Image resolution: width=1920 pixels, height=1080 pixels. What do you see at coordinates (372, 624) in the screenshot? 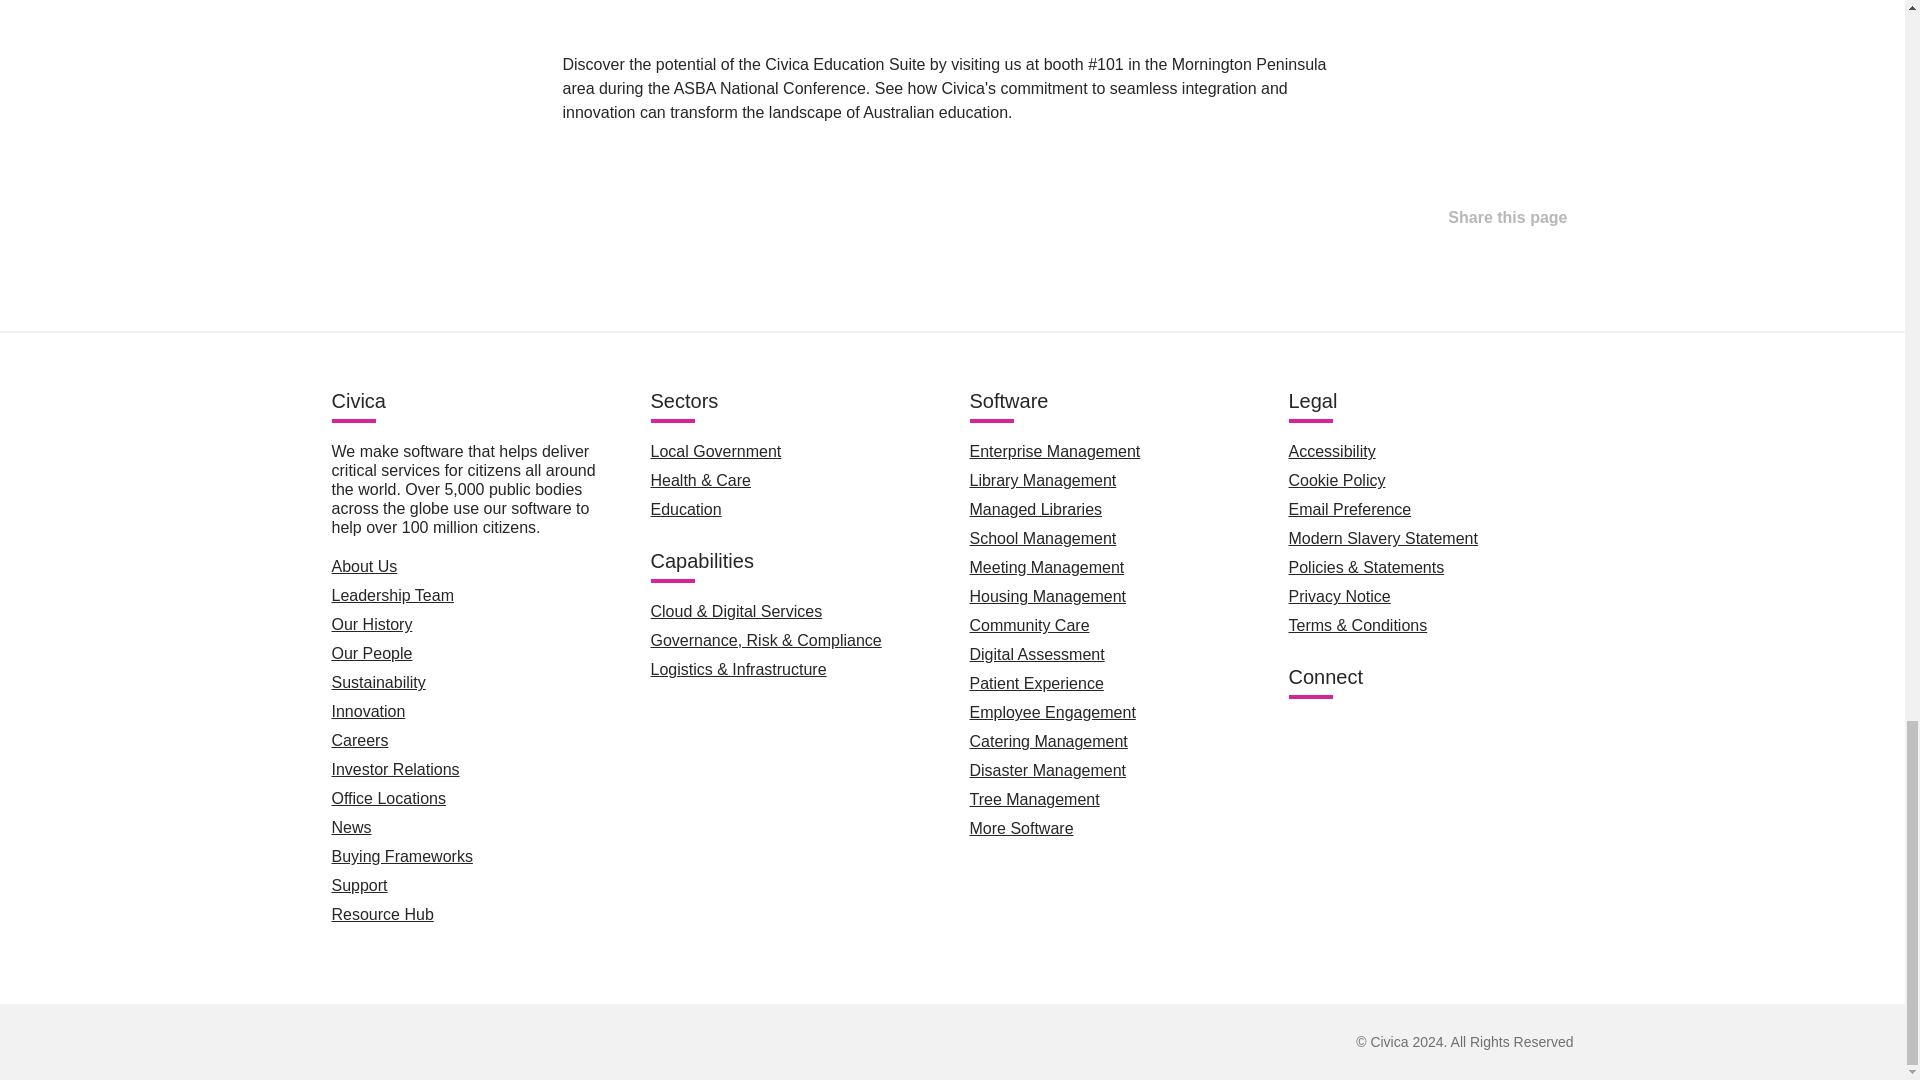
I see `Our History` at bounding box center [372, 624].